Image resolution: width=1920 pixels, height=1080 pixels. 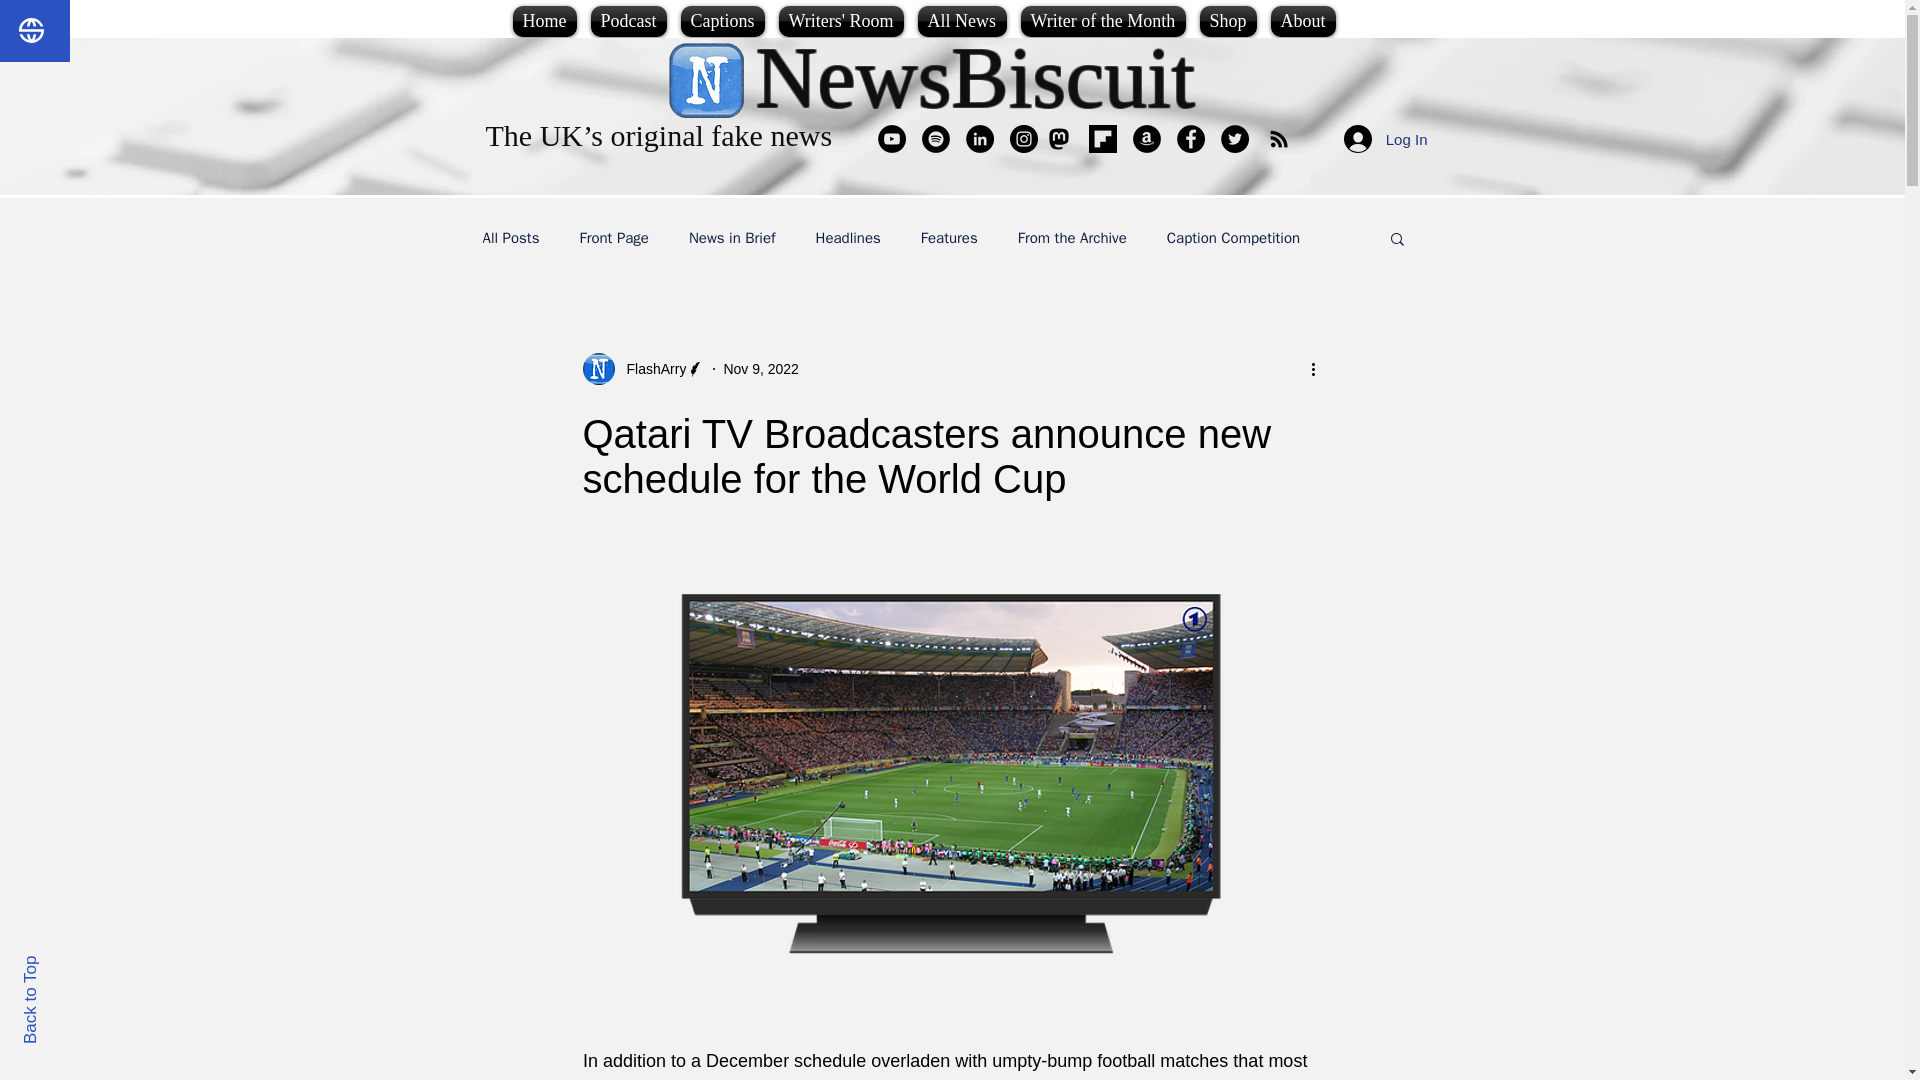 What do you see at coordinates (840, 21) in the screenshot?
I see `Writers' Room` at bounding box center [840, 21].